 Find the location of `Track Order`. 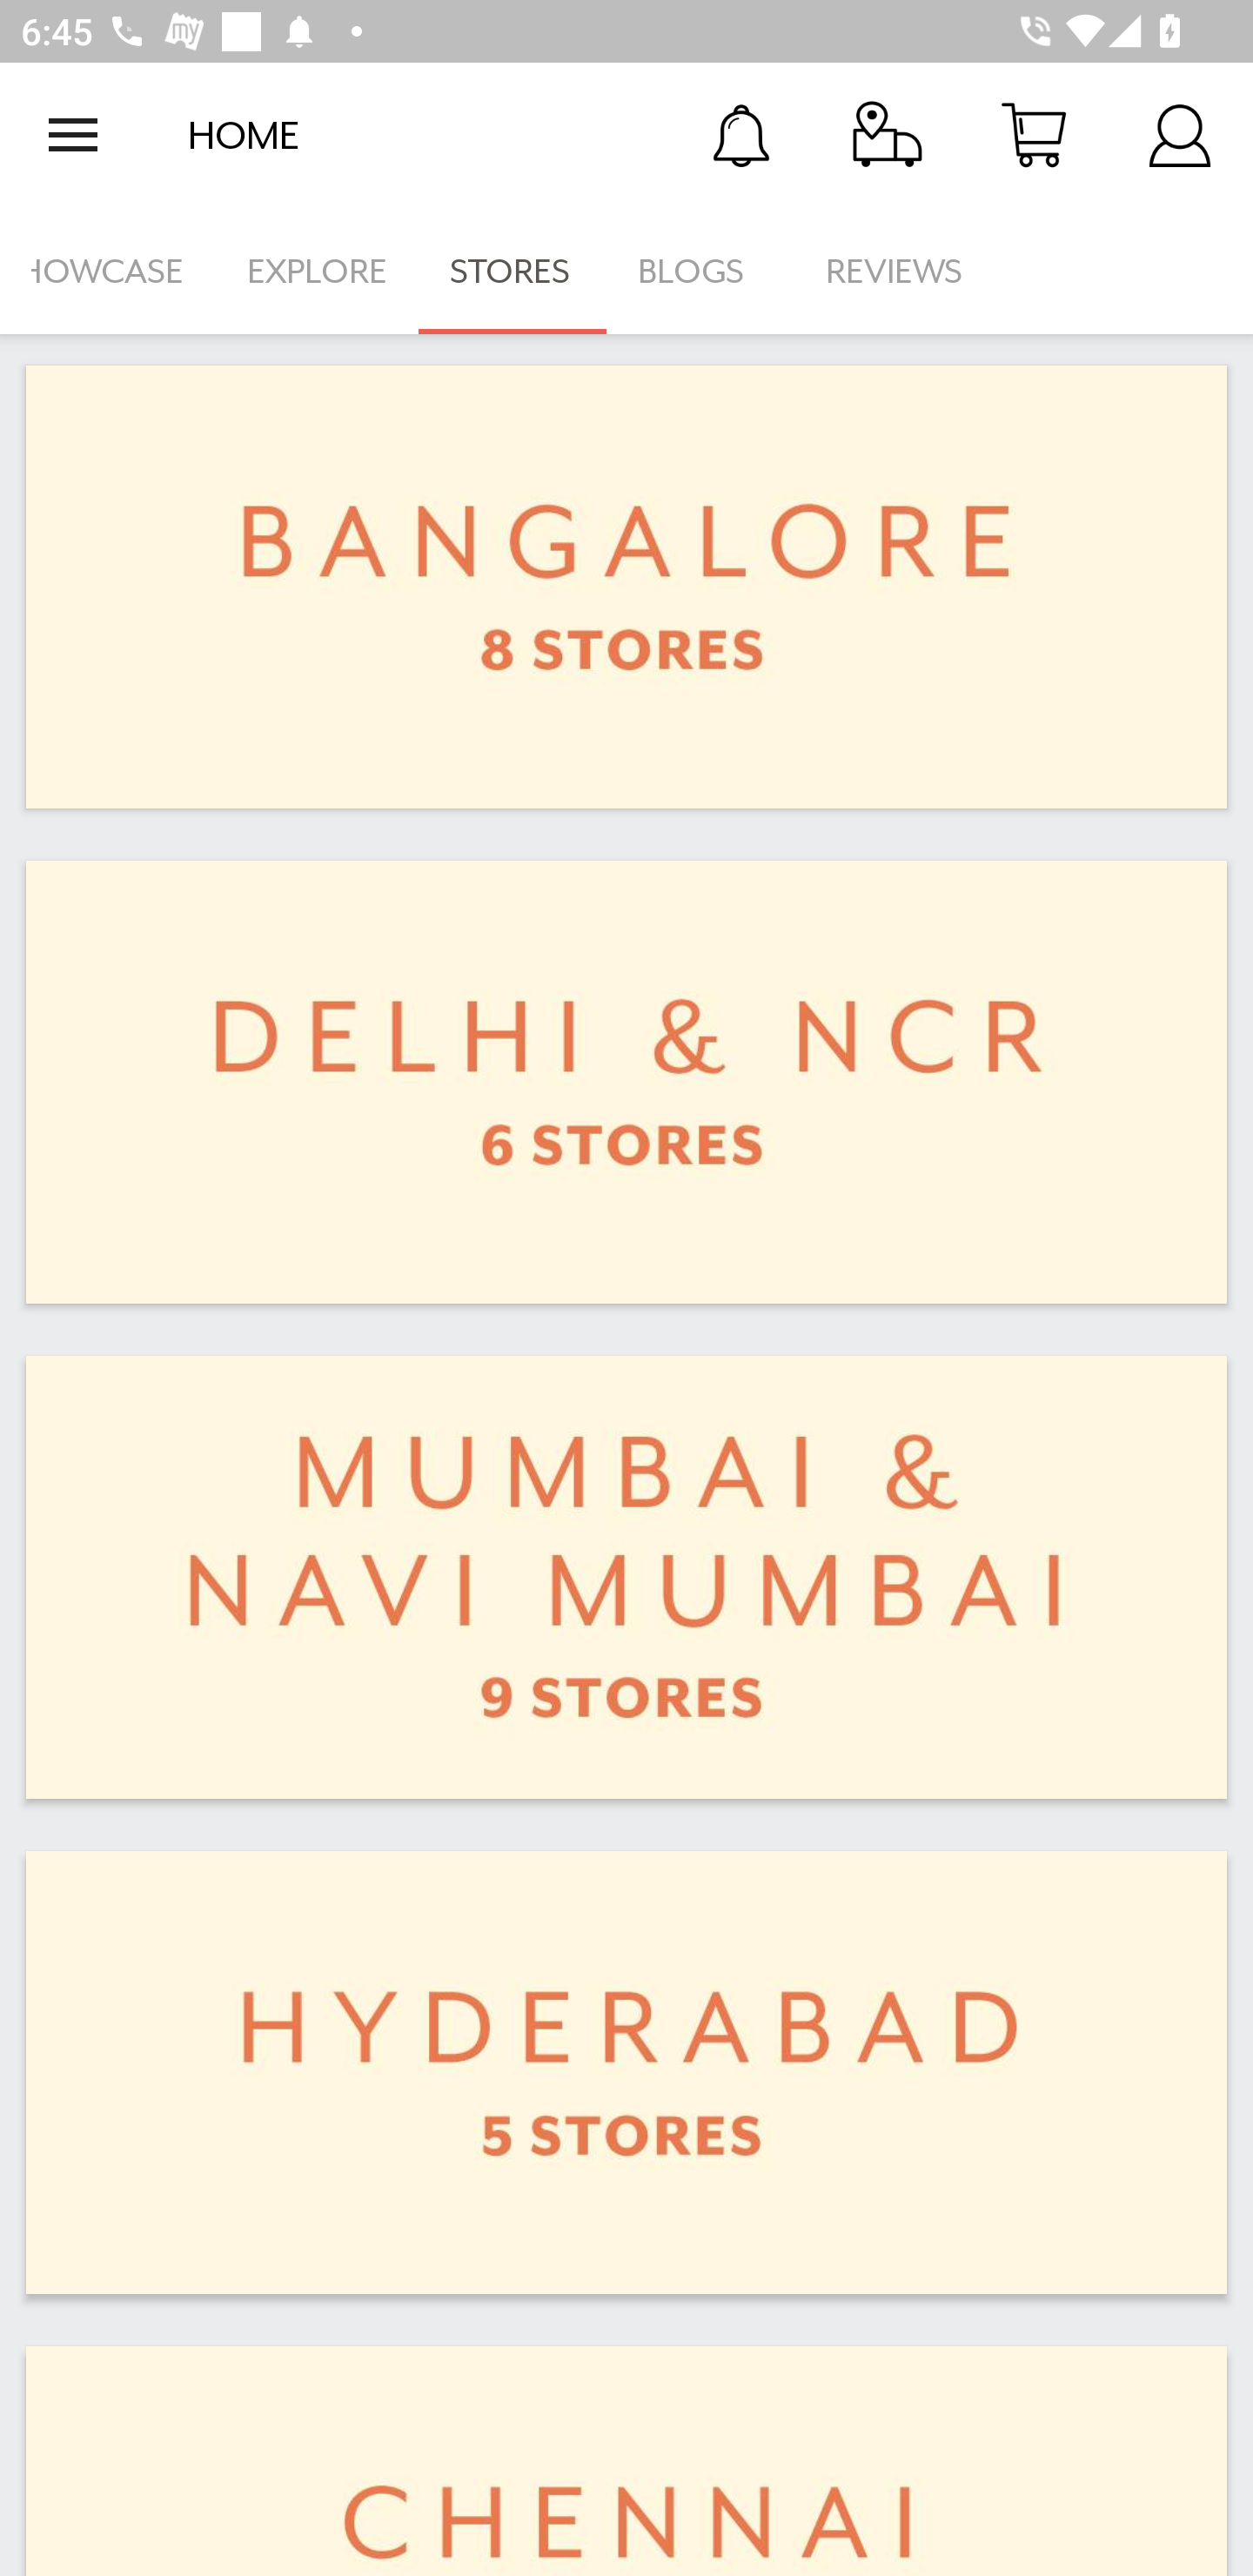

Track Order is located at coordinates (888, 134).